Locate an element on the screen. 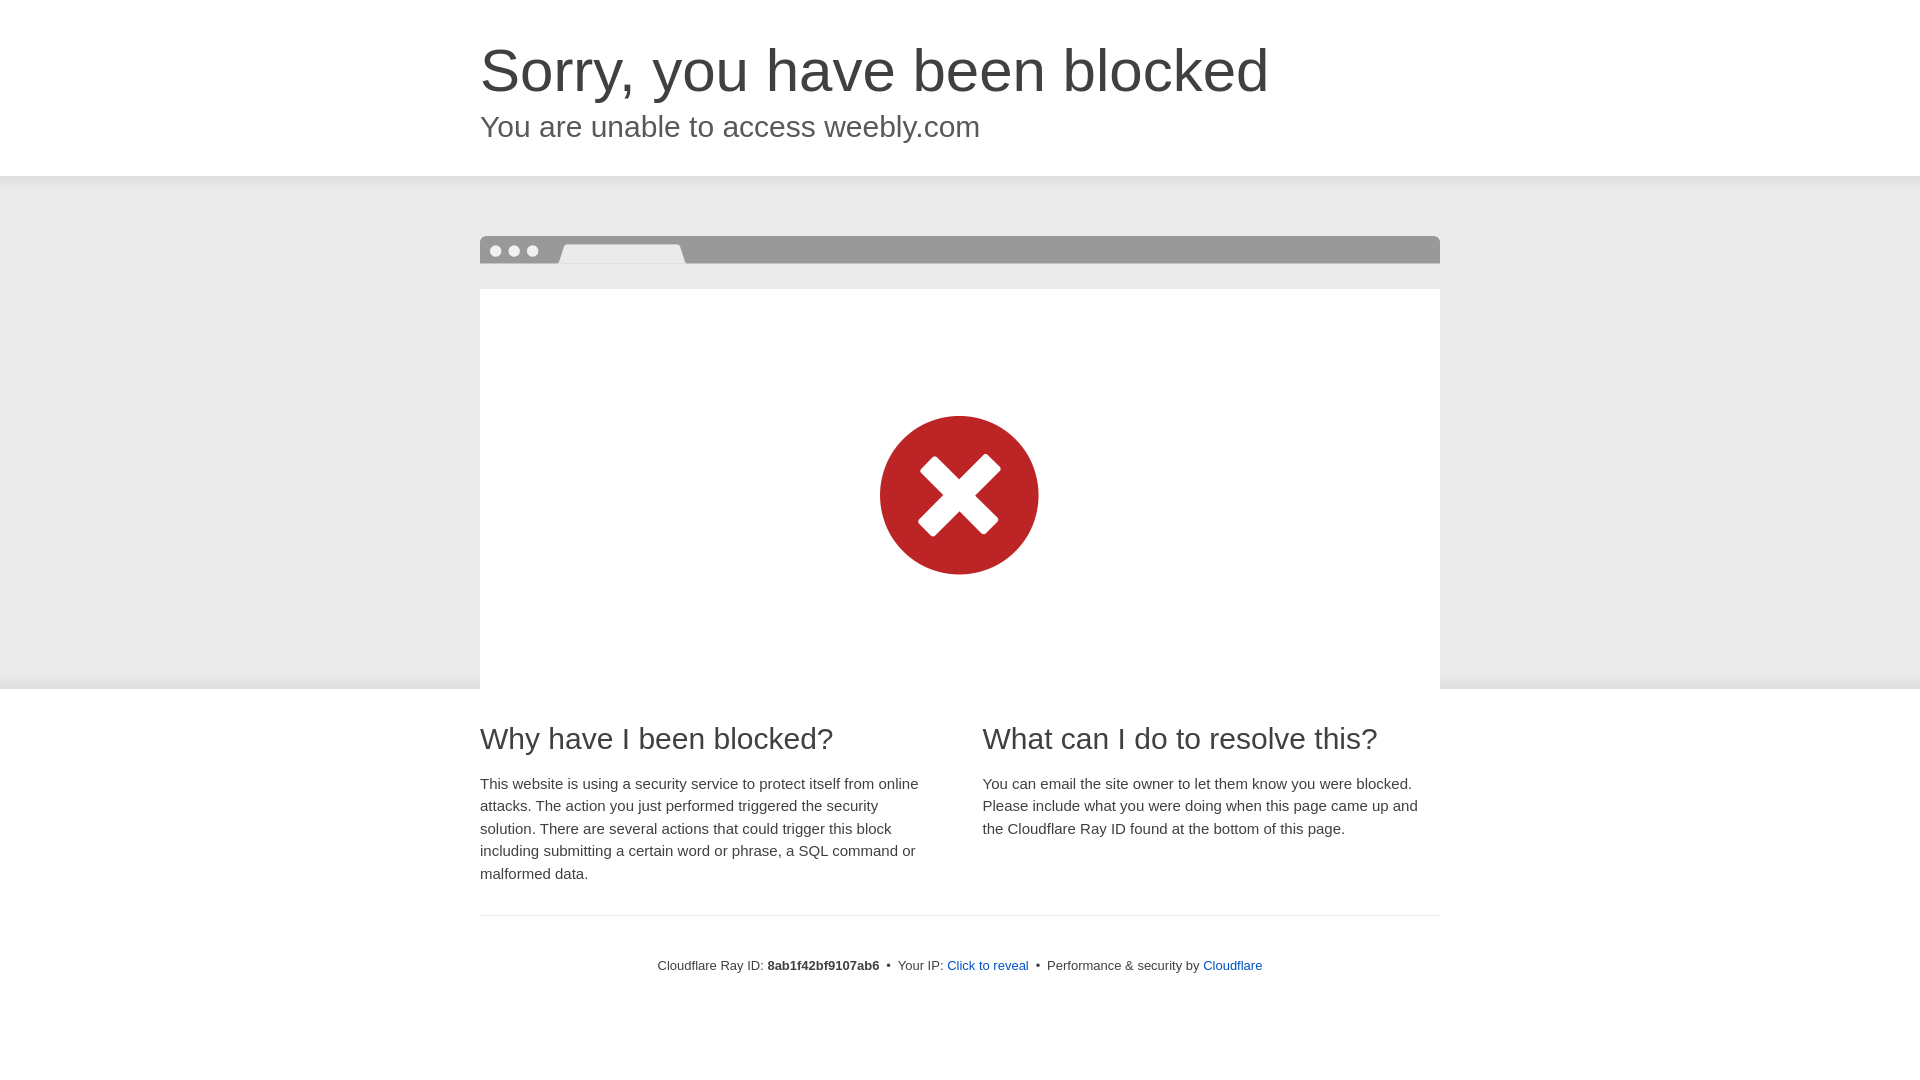 The image size is (1920, 1080). Click to reveal is located at coordinates (988, 966).